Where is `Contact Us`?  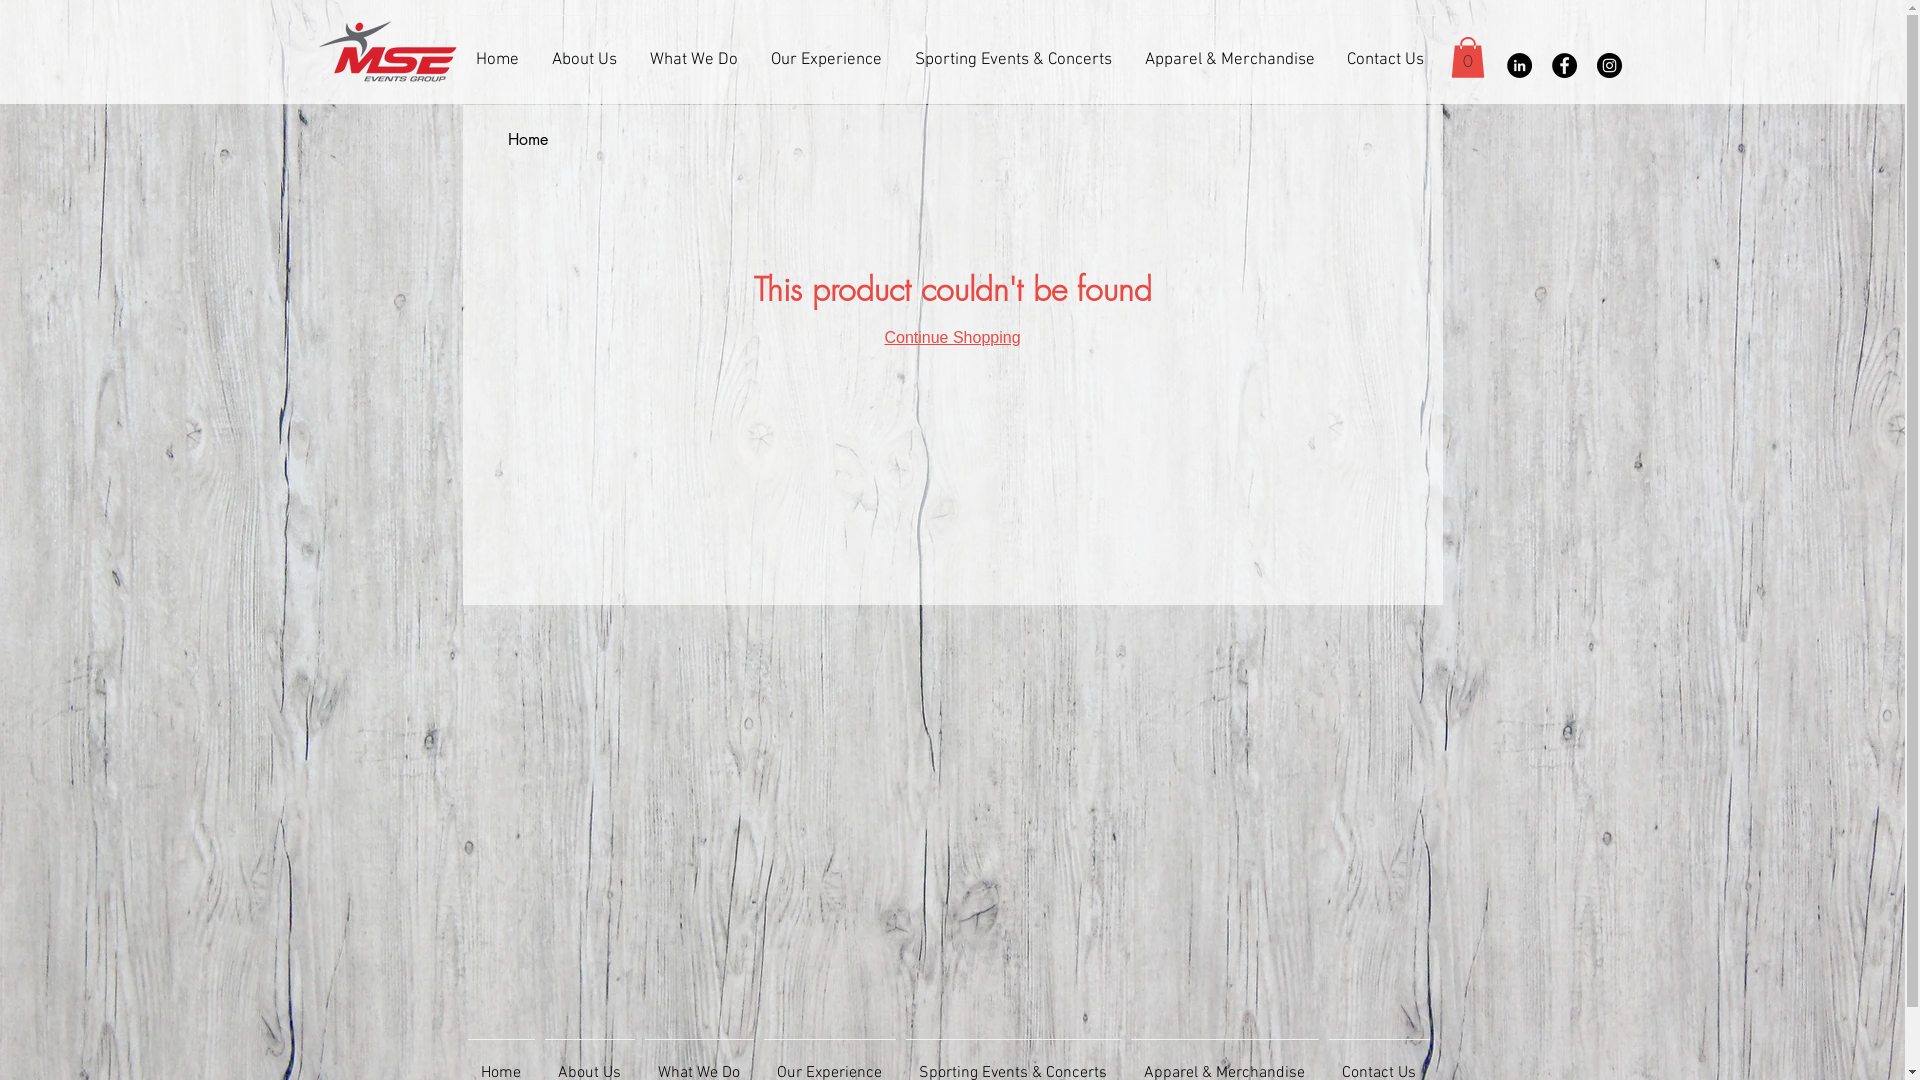
Contact Us is located at coordinates (1388, 51).